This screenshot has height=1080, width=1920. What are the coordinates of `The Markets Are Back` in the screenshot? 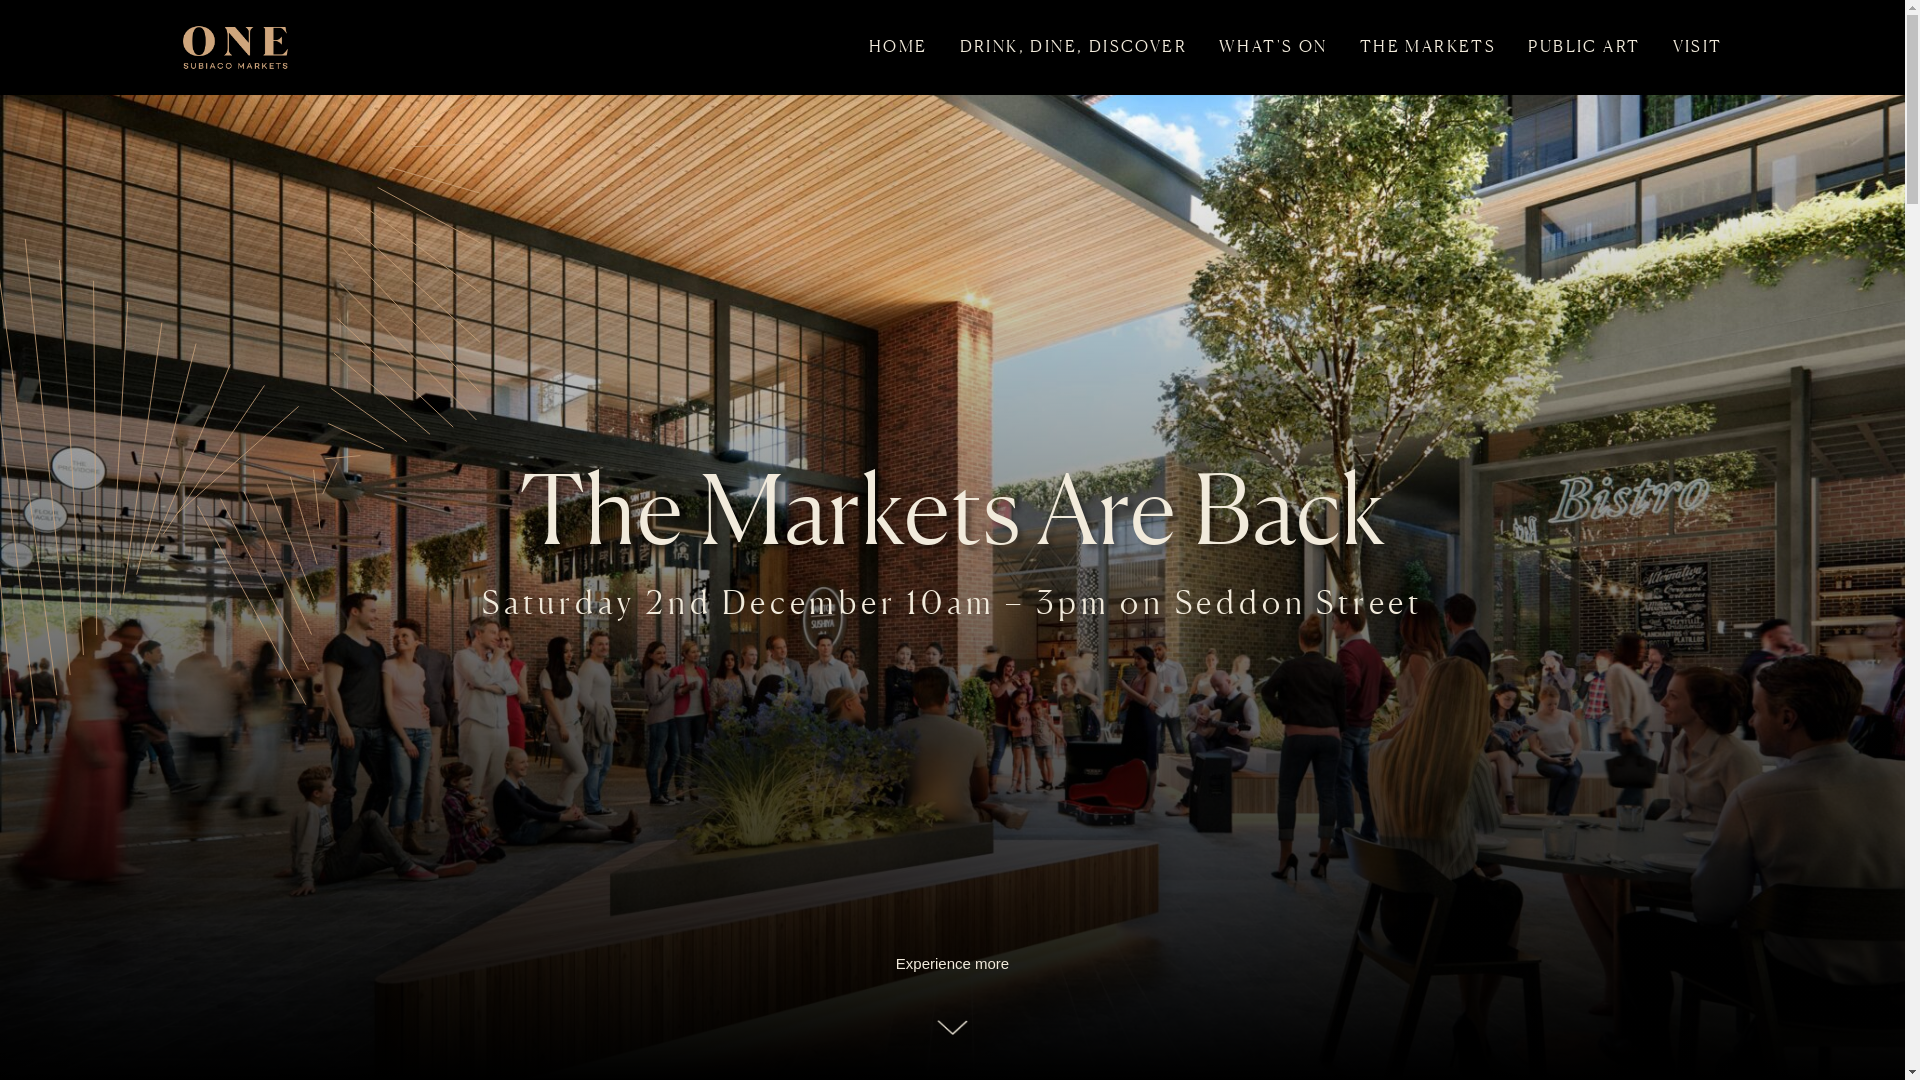 It's located at (952, 509).